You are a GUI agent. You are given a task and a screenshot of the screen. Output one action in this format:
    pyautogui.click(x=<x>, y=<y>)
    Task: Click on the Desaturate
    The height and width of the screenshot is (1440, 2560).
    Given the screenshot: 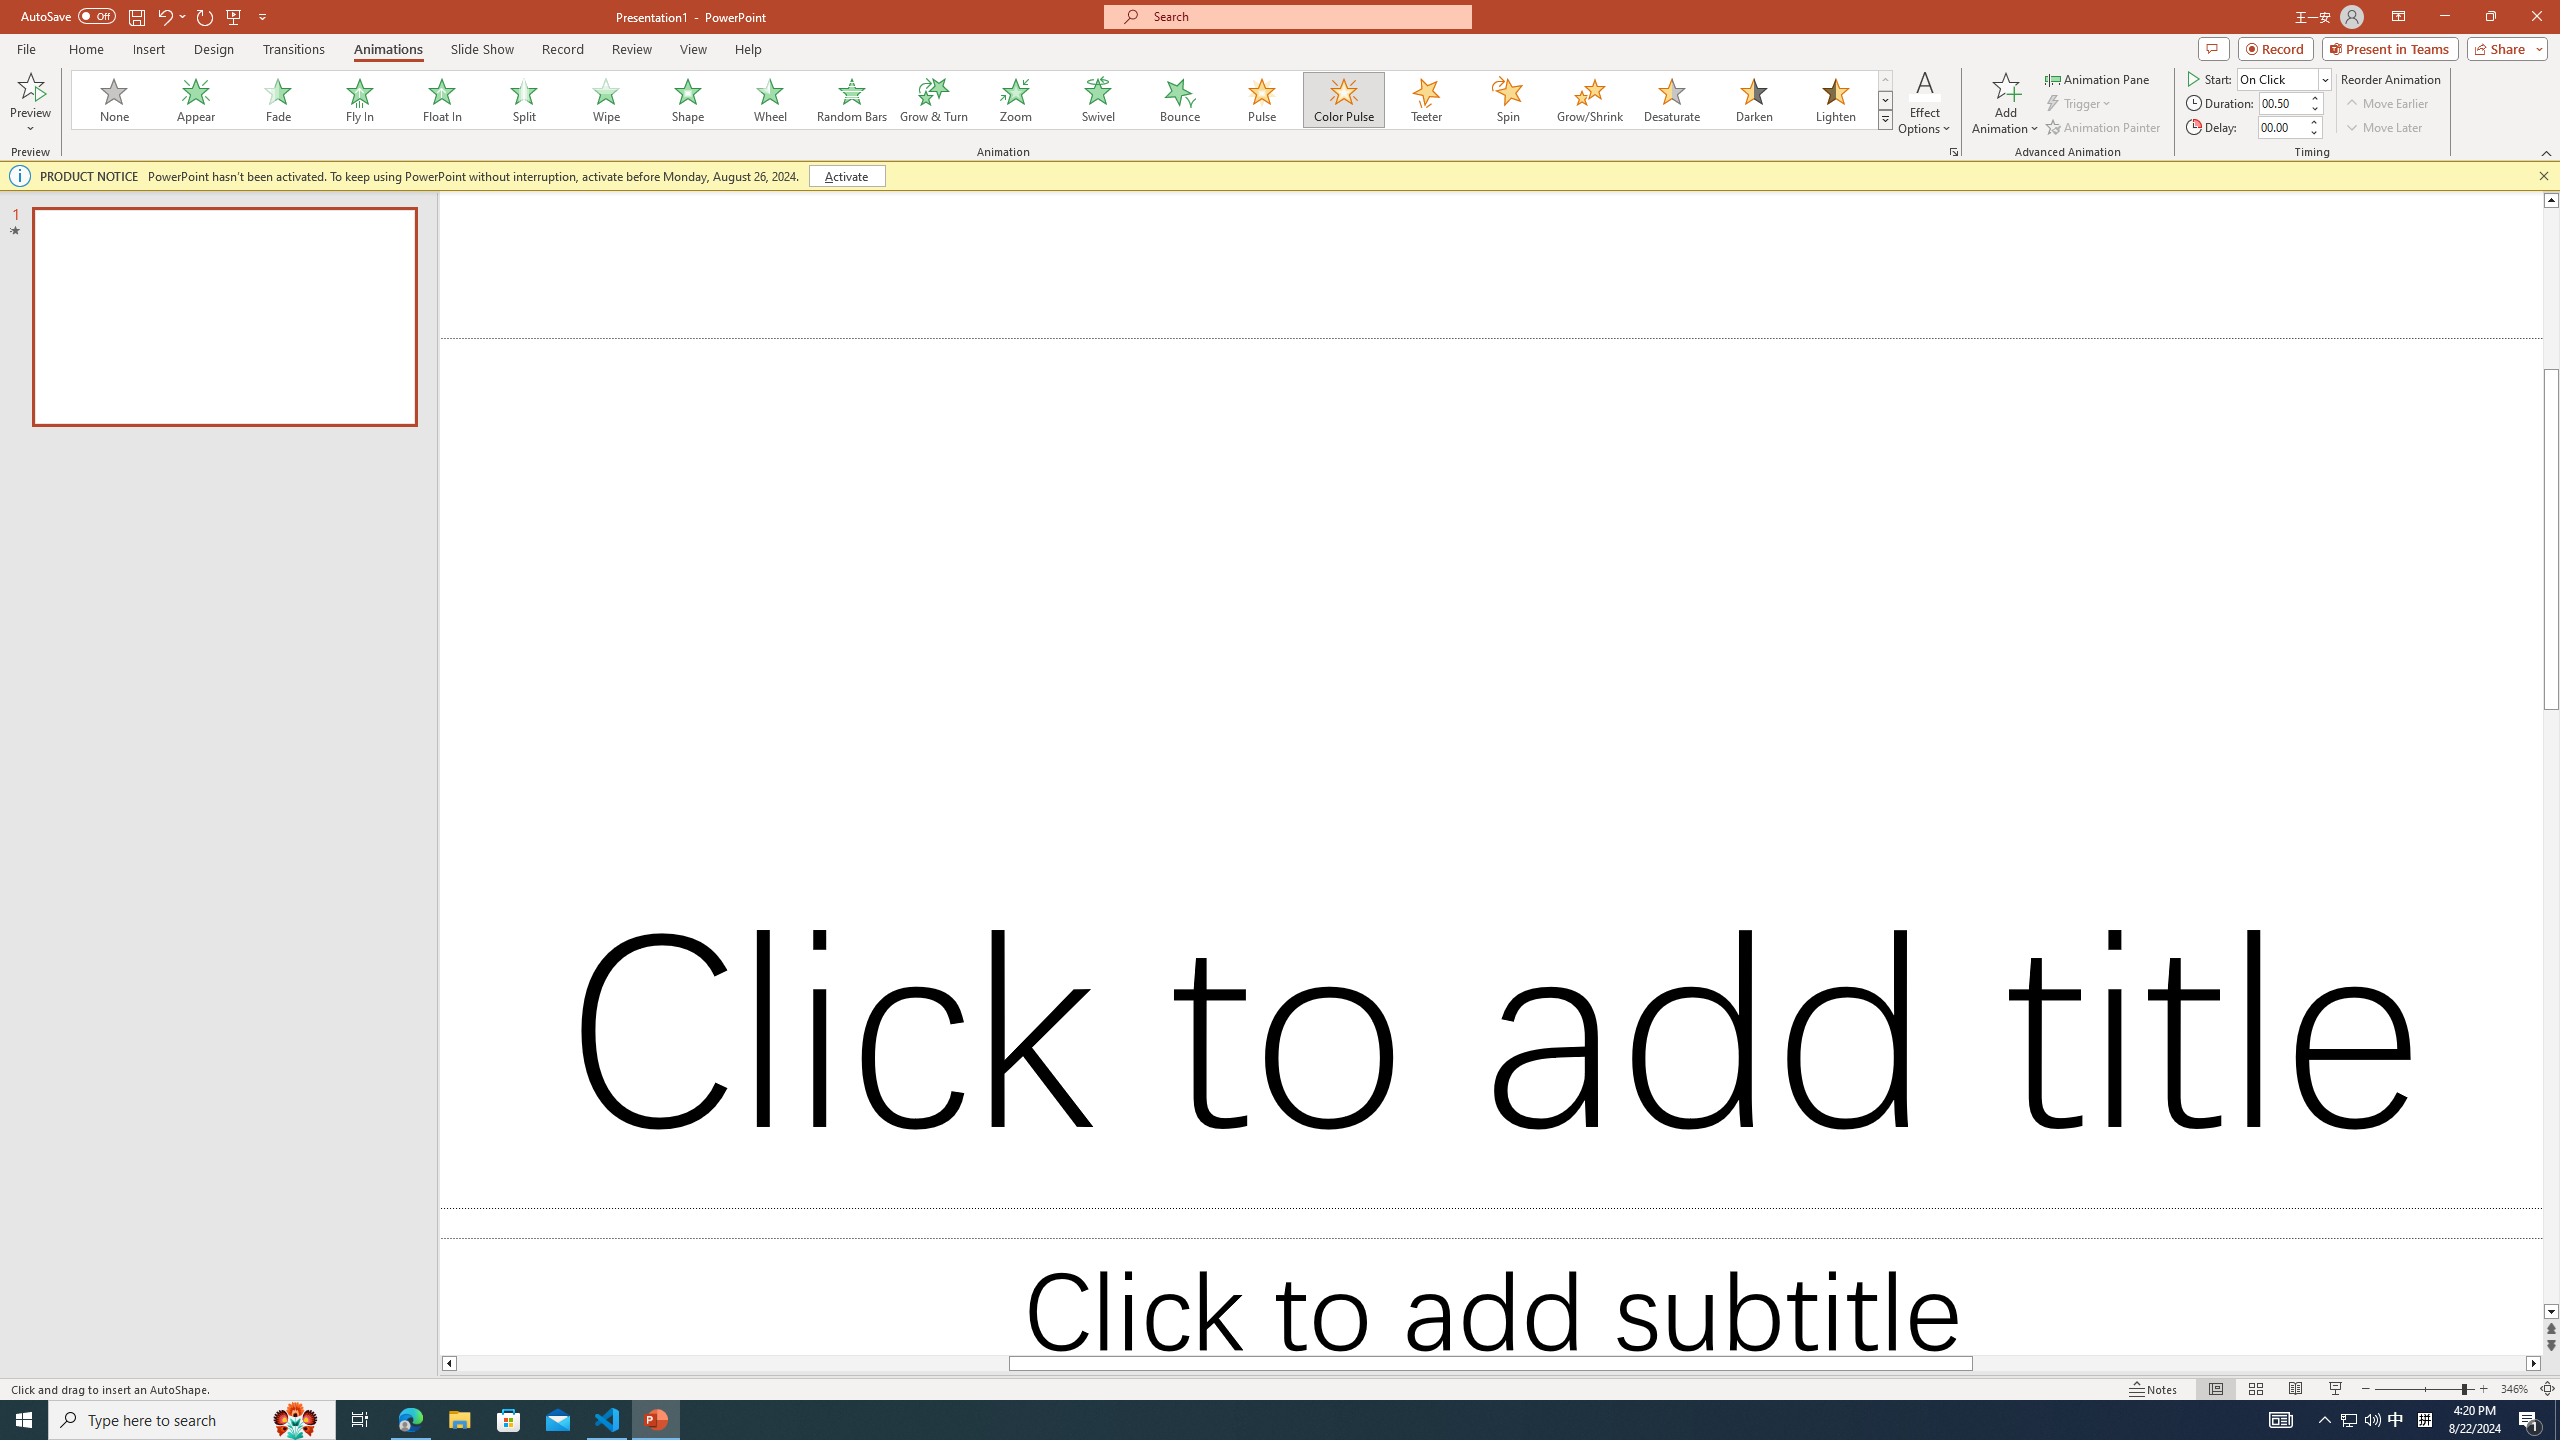 What is the action you would take?
    pyautogui.click(x=1671, y=100)
    